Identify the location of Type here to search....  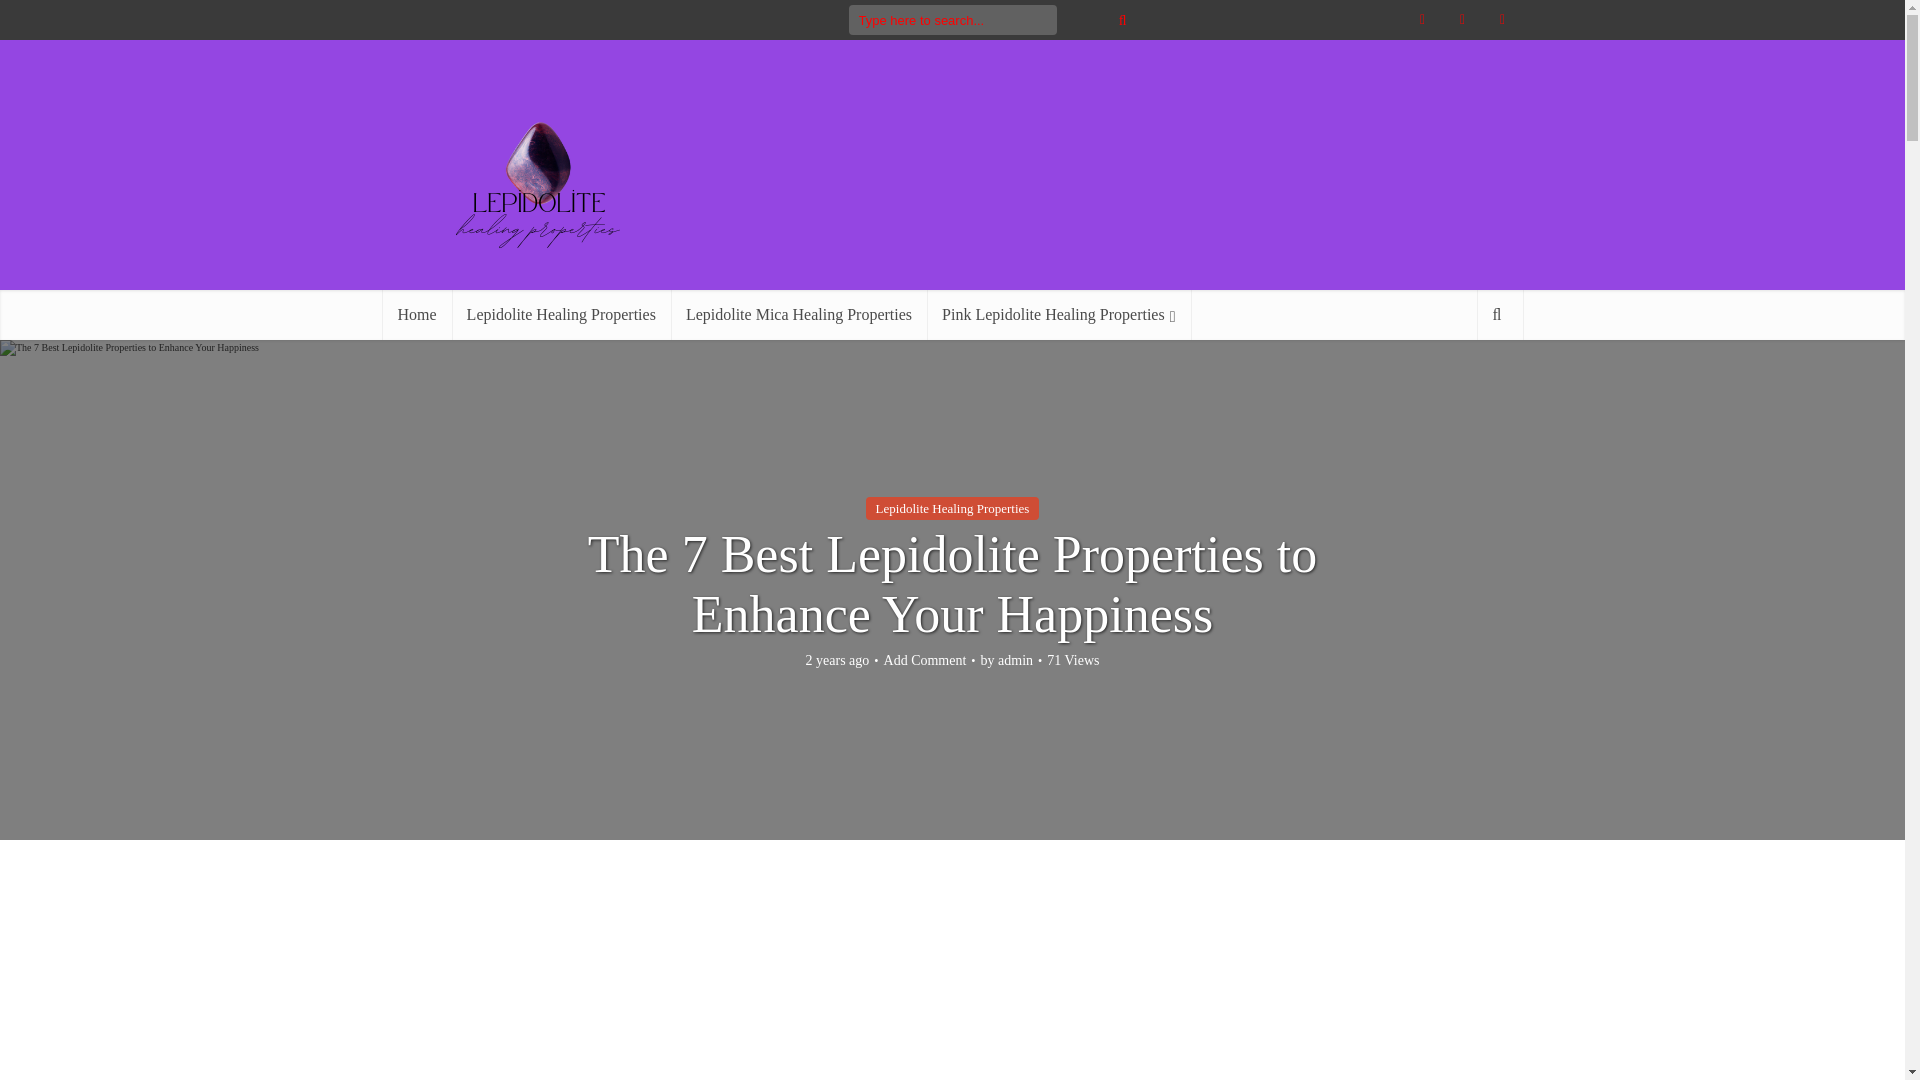
(952, 20).